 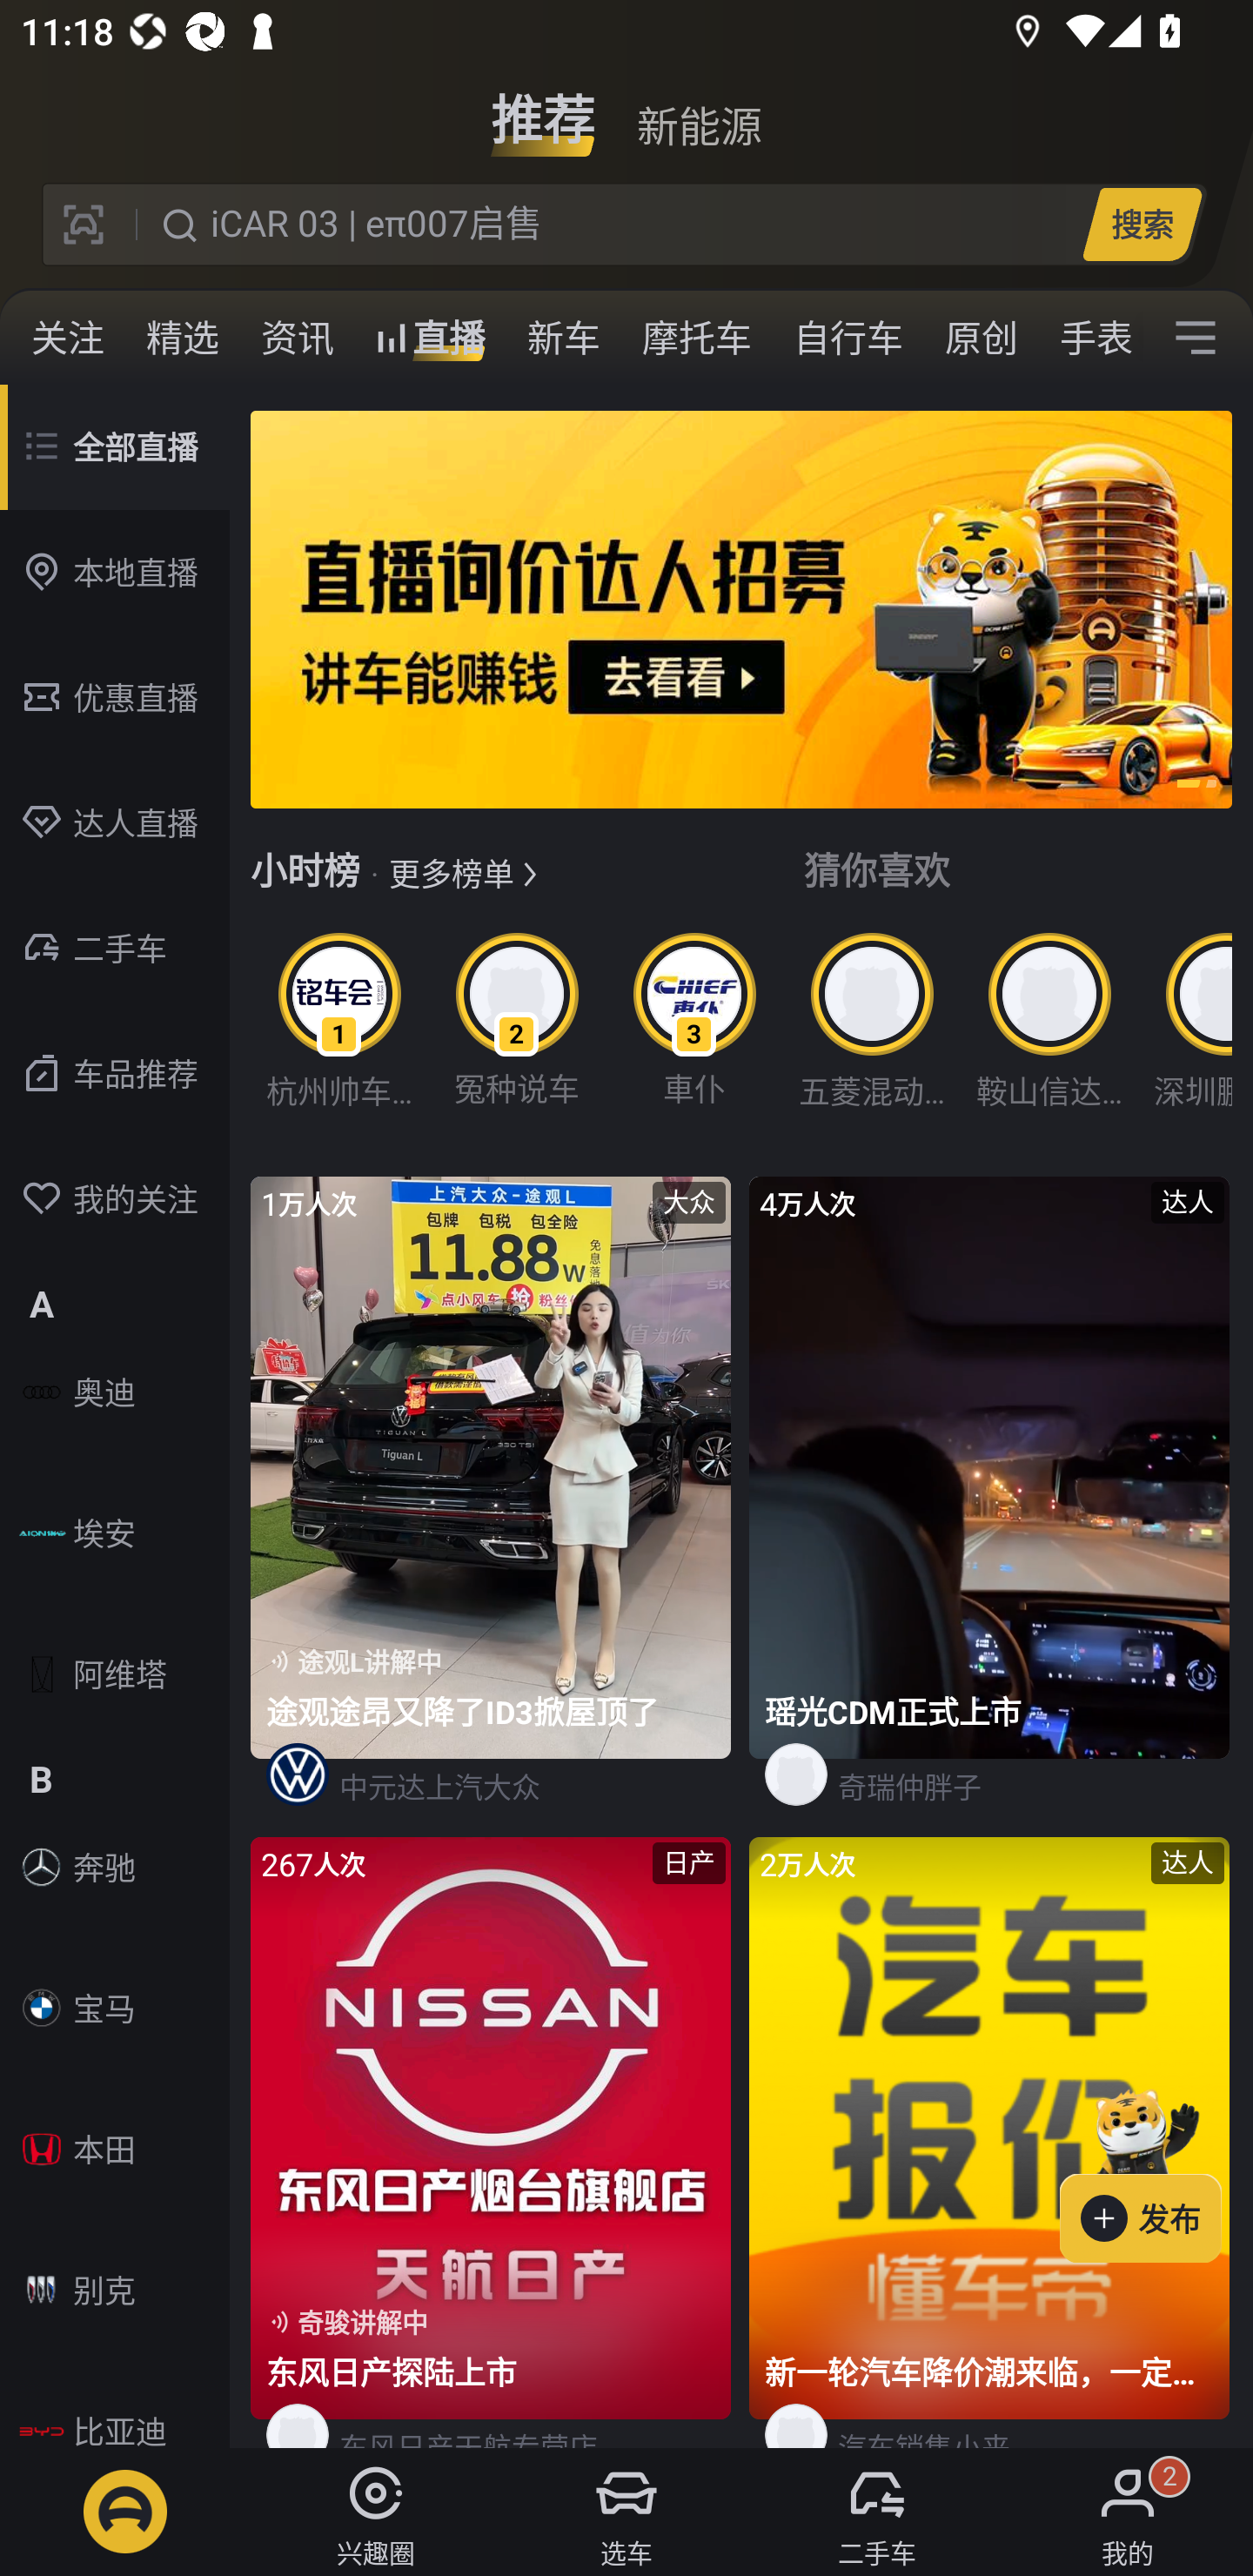 I want to click on  选车, so click(x=626, y=2512).